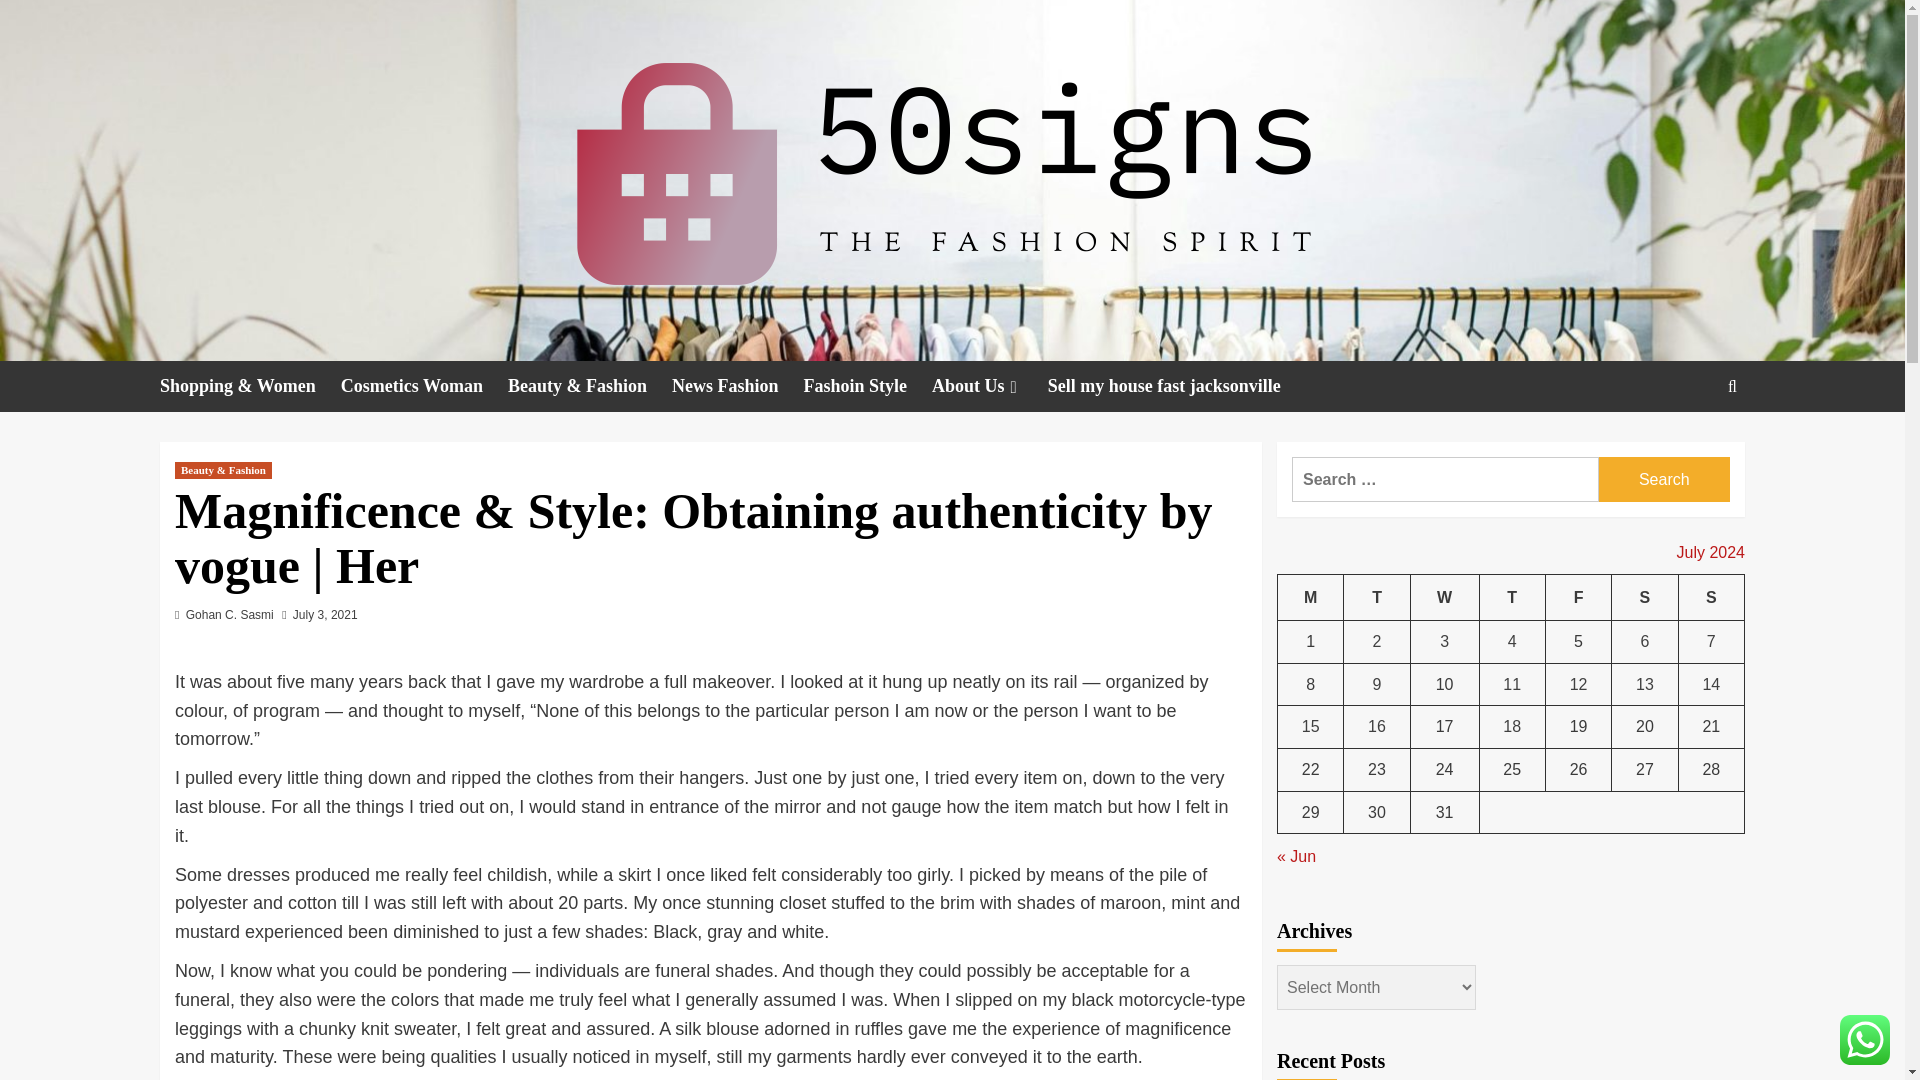  What do you see at coordinates (1686, 448) in the screenshot?
I see `Search` at bounding box center [1686, 448].